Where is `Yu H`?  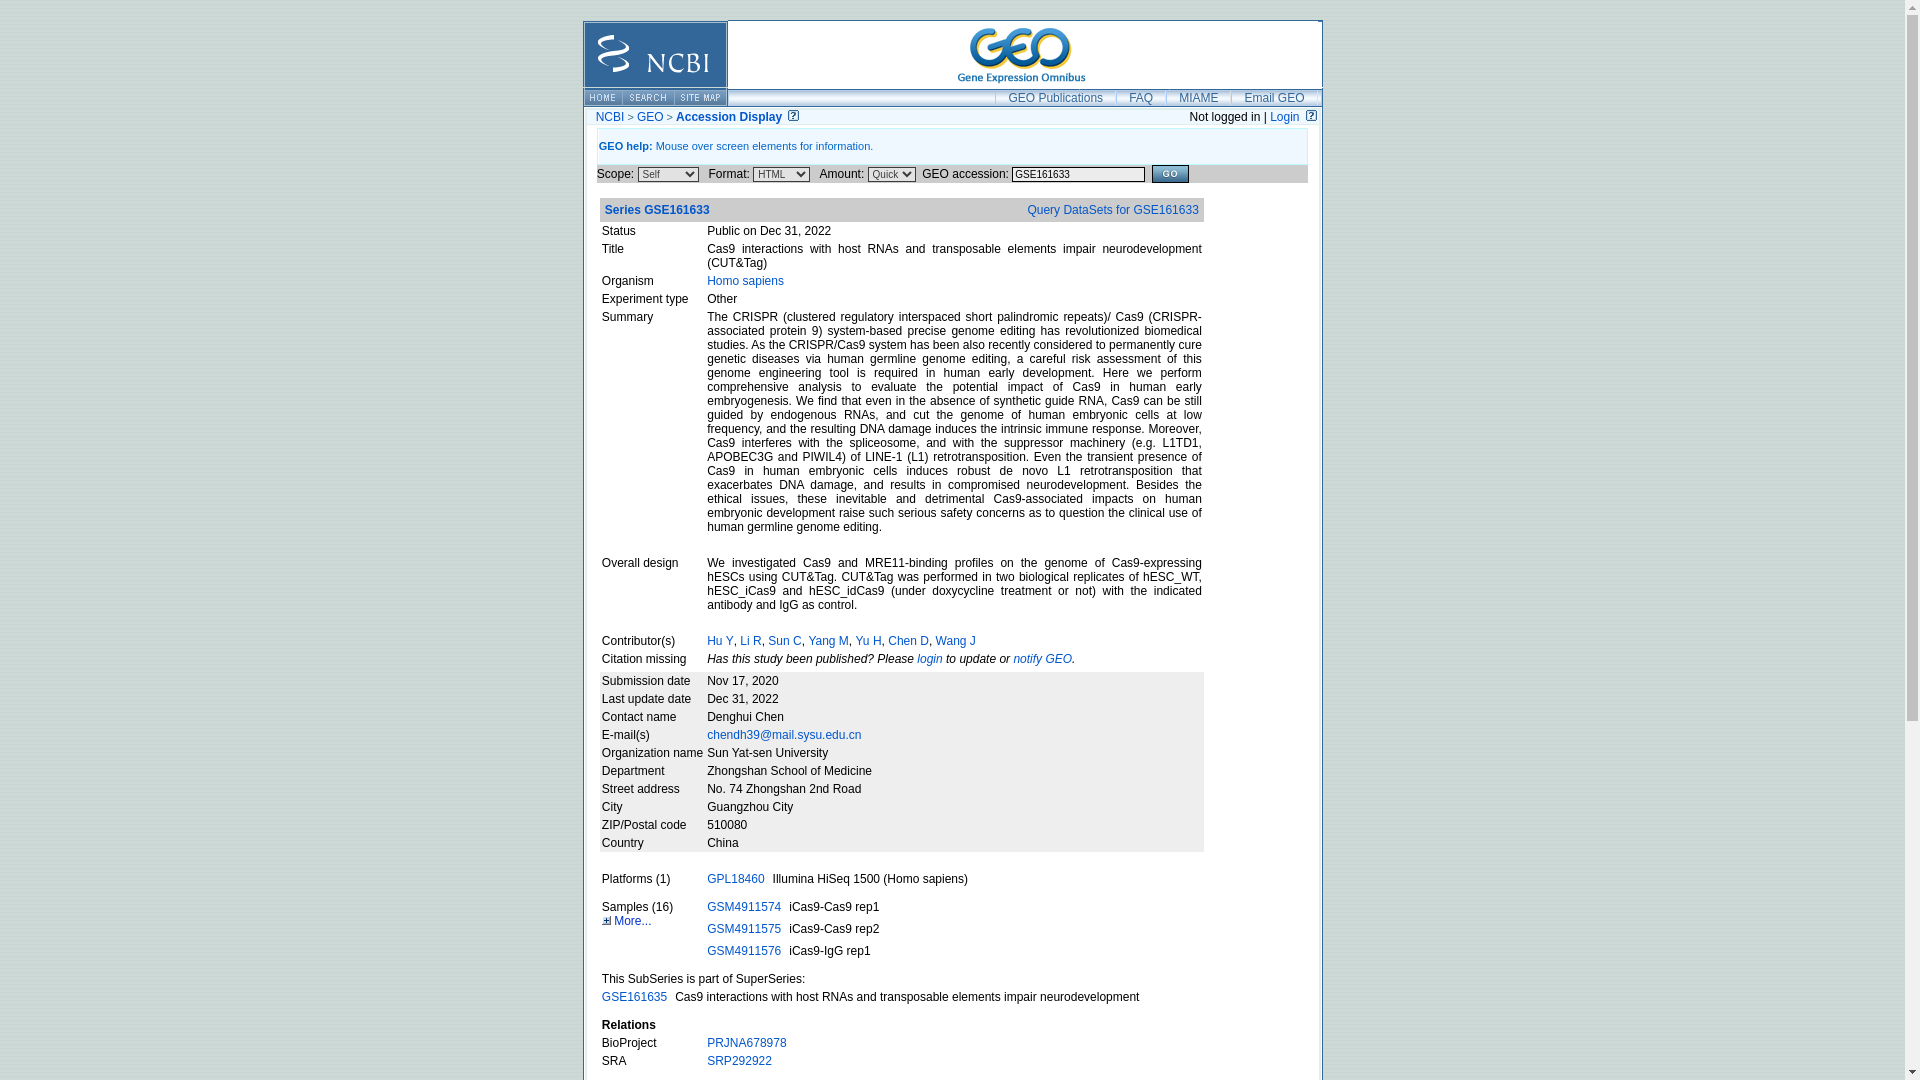 Yu H is located at coordinates (868, 640).